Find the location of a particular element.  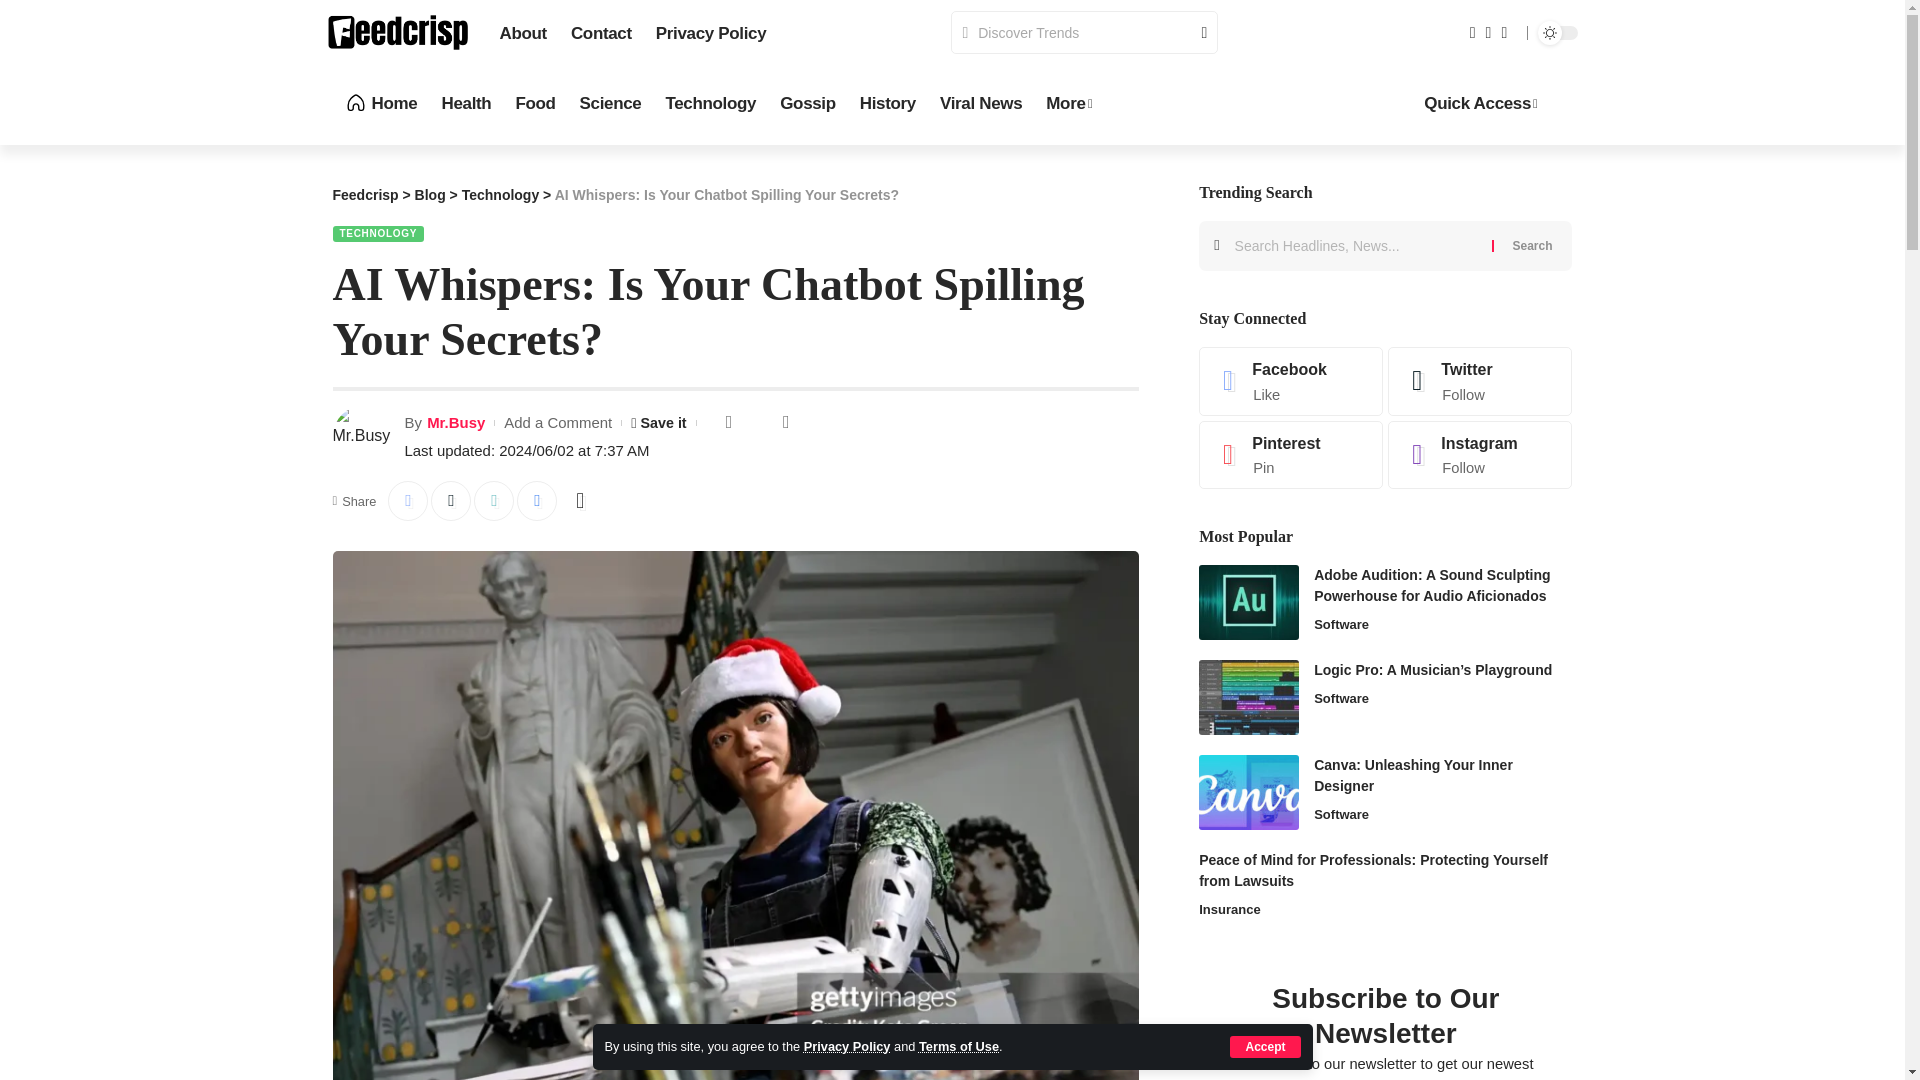

About is located at coordinates (522, 34).